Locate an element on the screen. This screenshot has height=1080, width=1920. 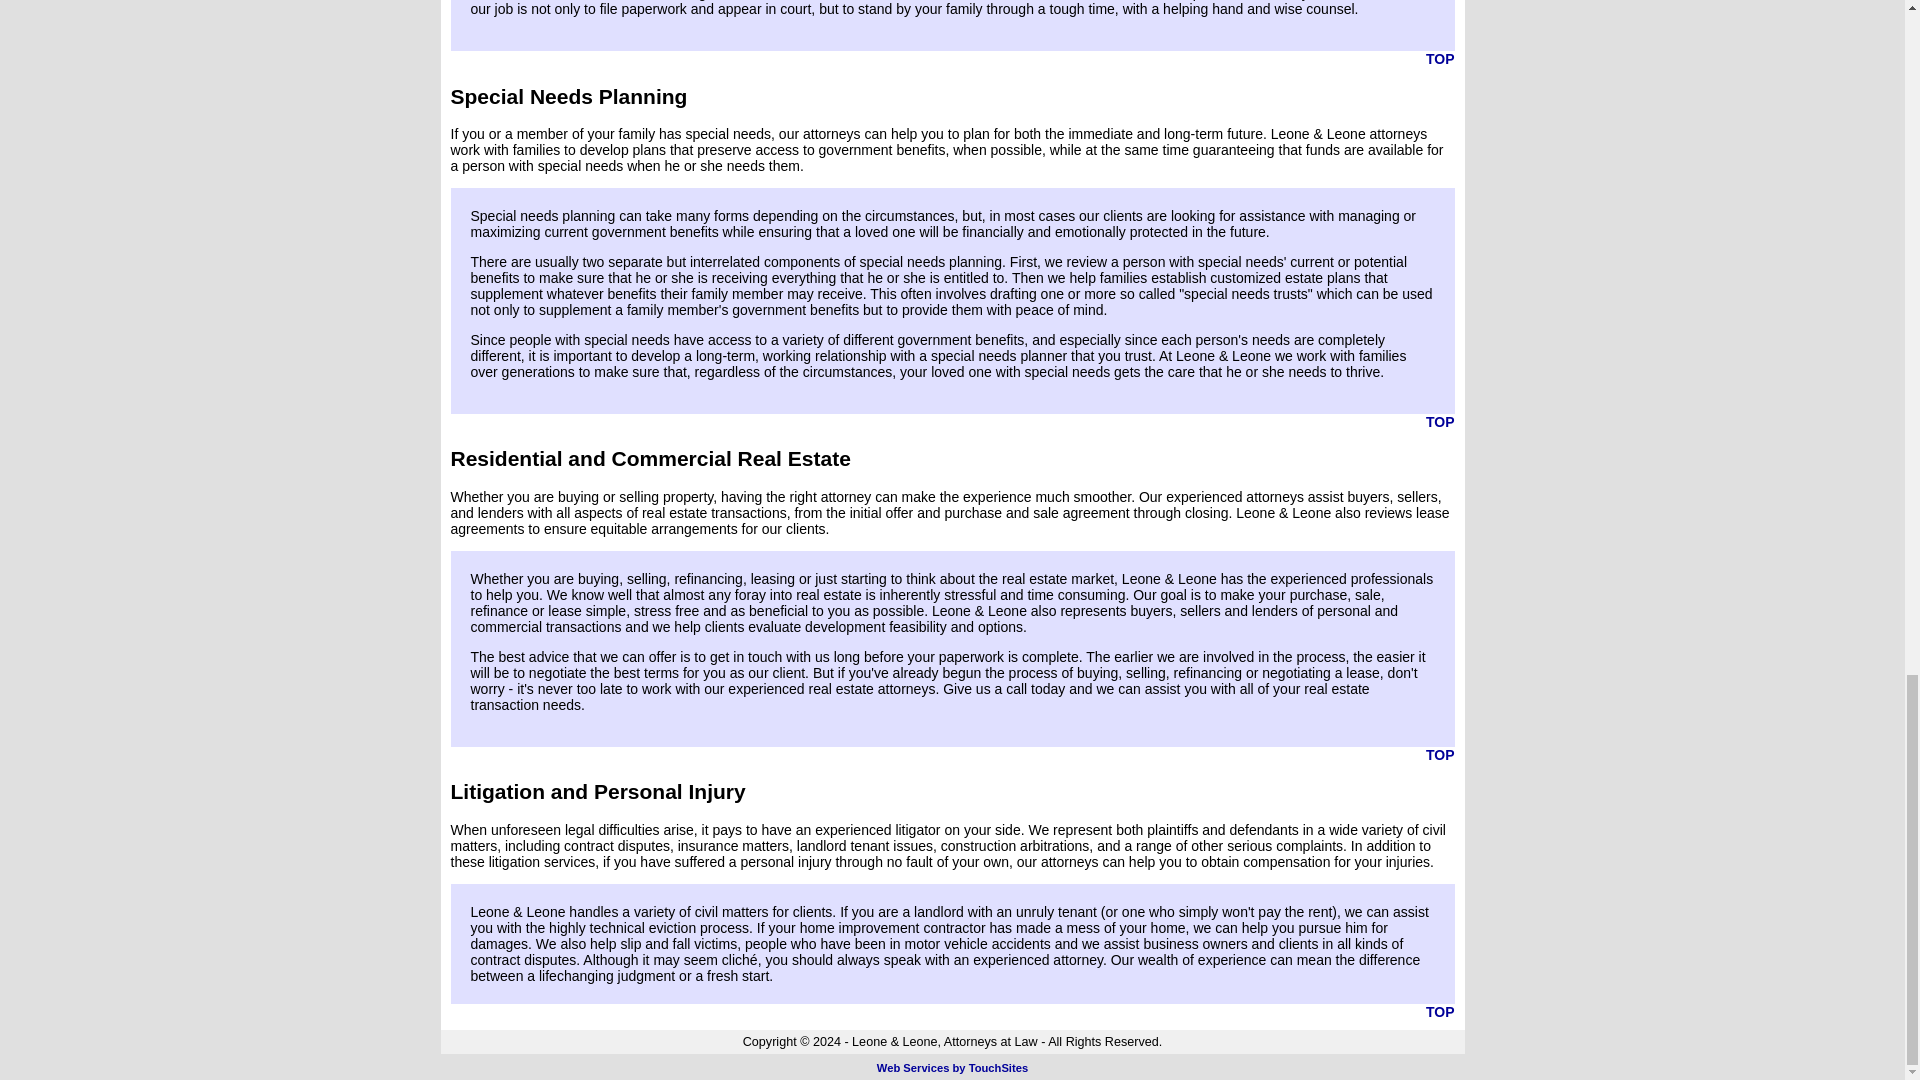
TOP is located at coordinates (1440, 1012).